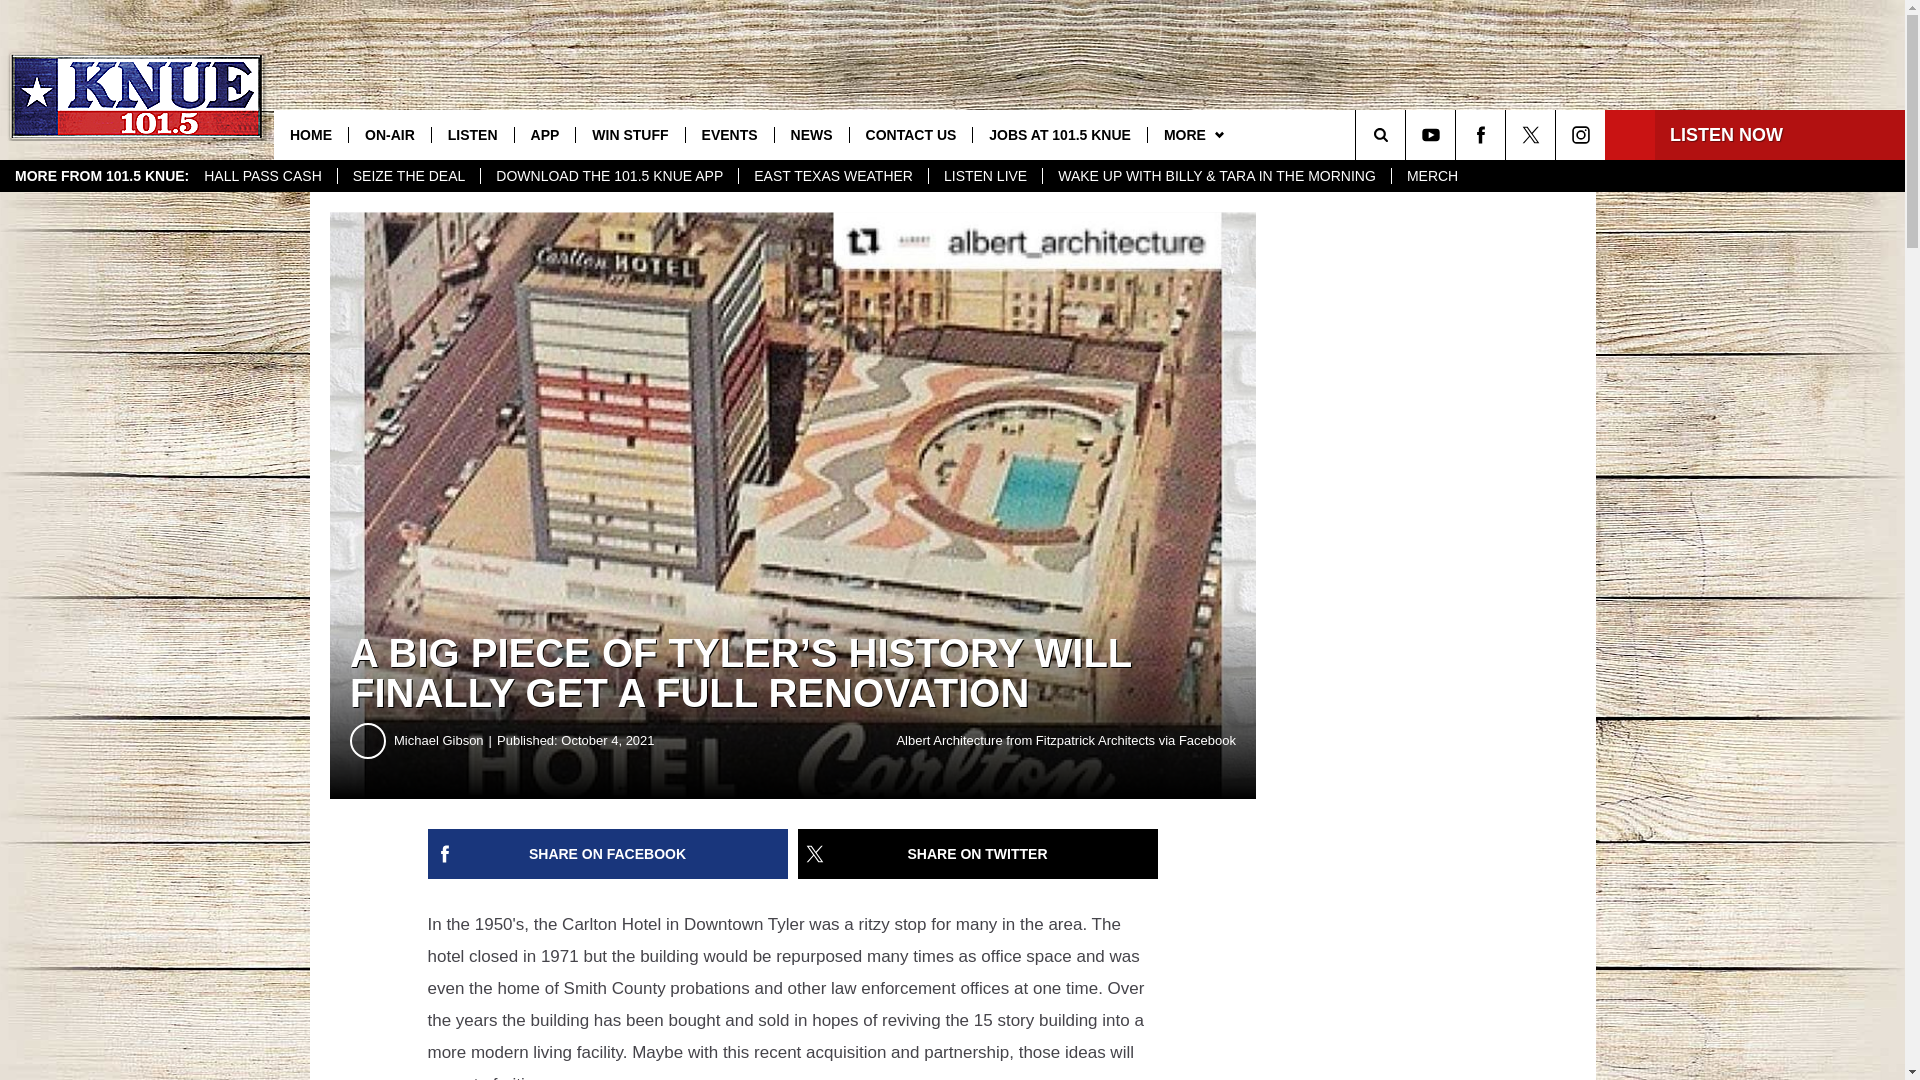 This screenshot has width=1920, height=1080. I want to click on WIN STUFF, so click(628, 134).